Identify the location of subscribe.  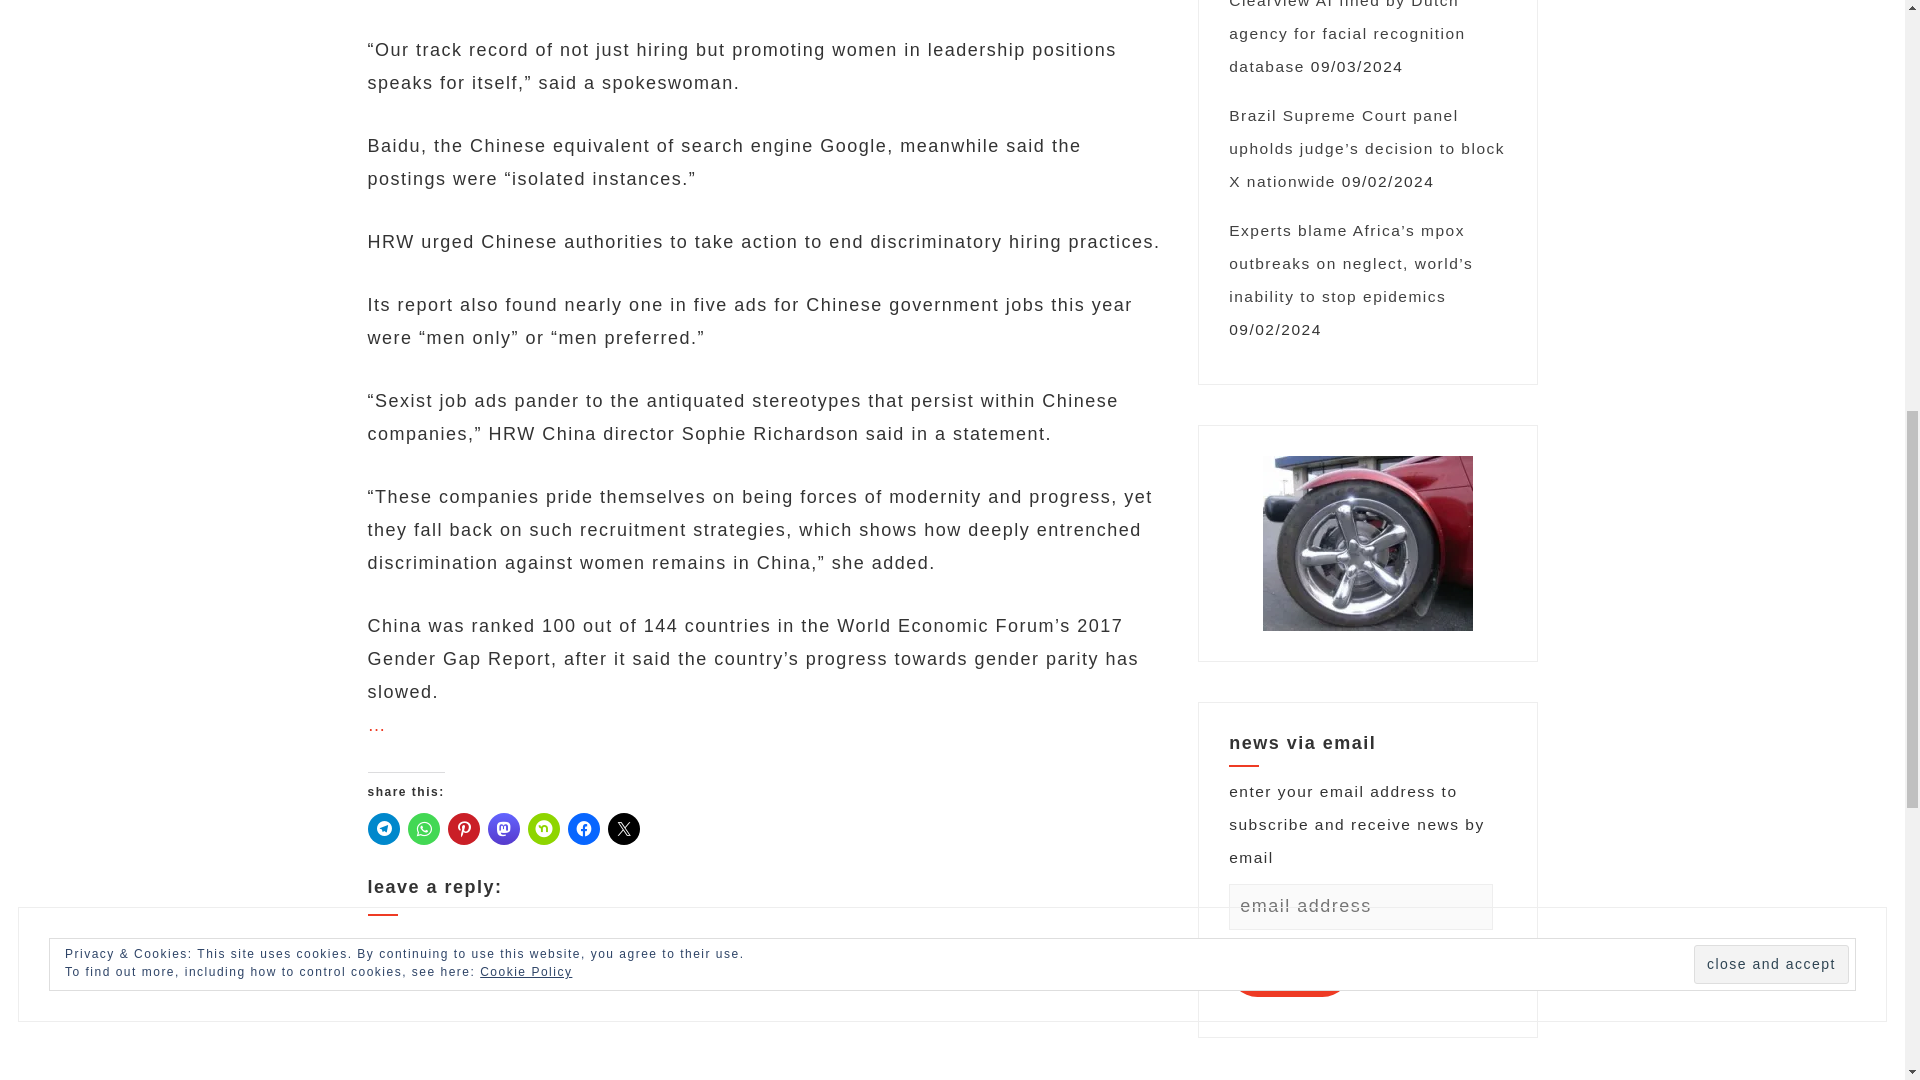
(1290, 968).